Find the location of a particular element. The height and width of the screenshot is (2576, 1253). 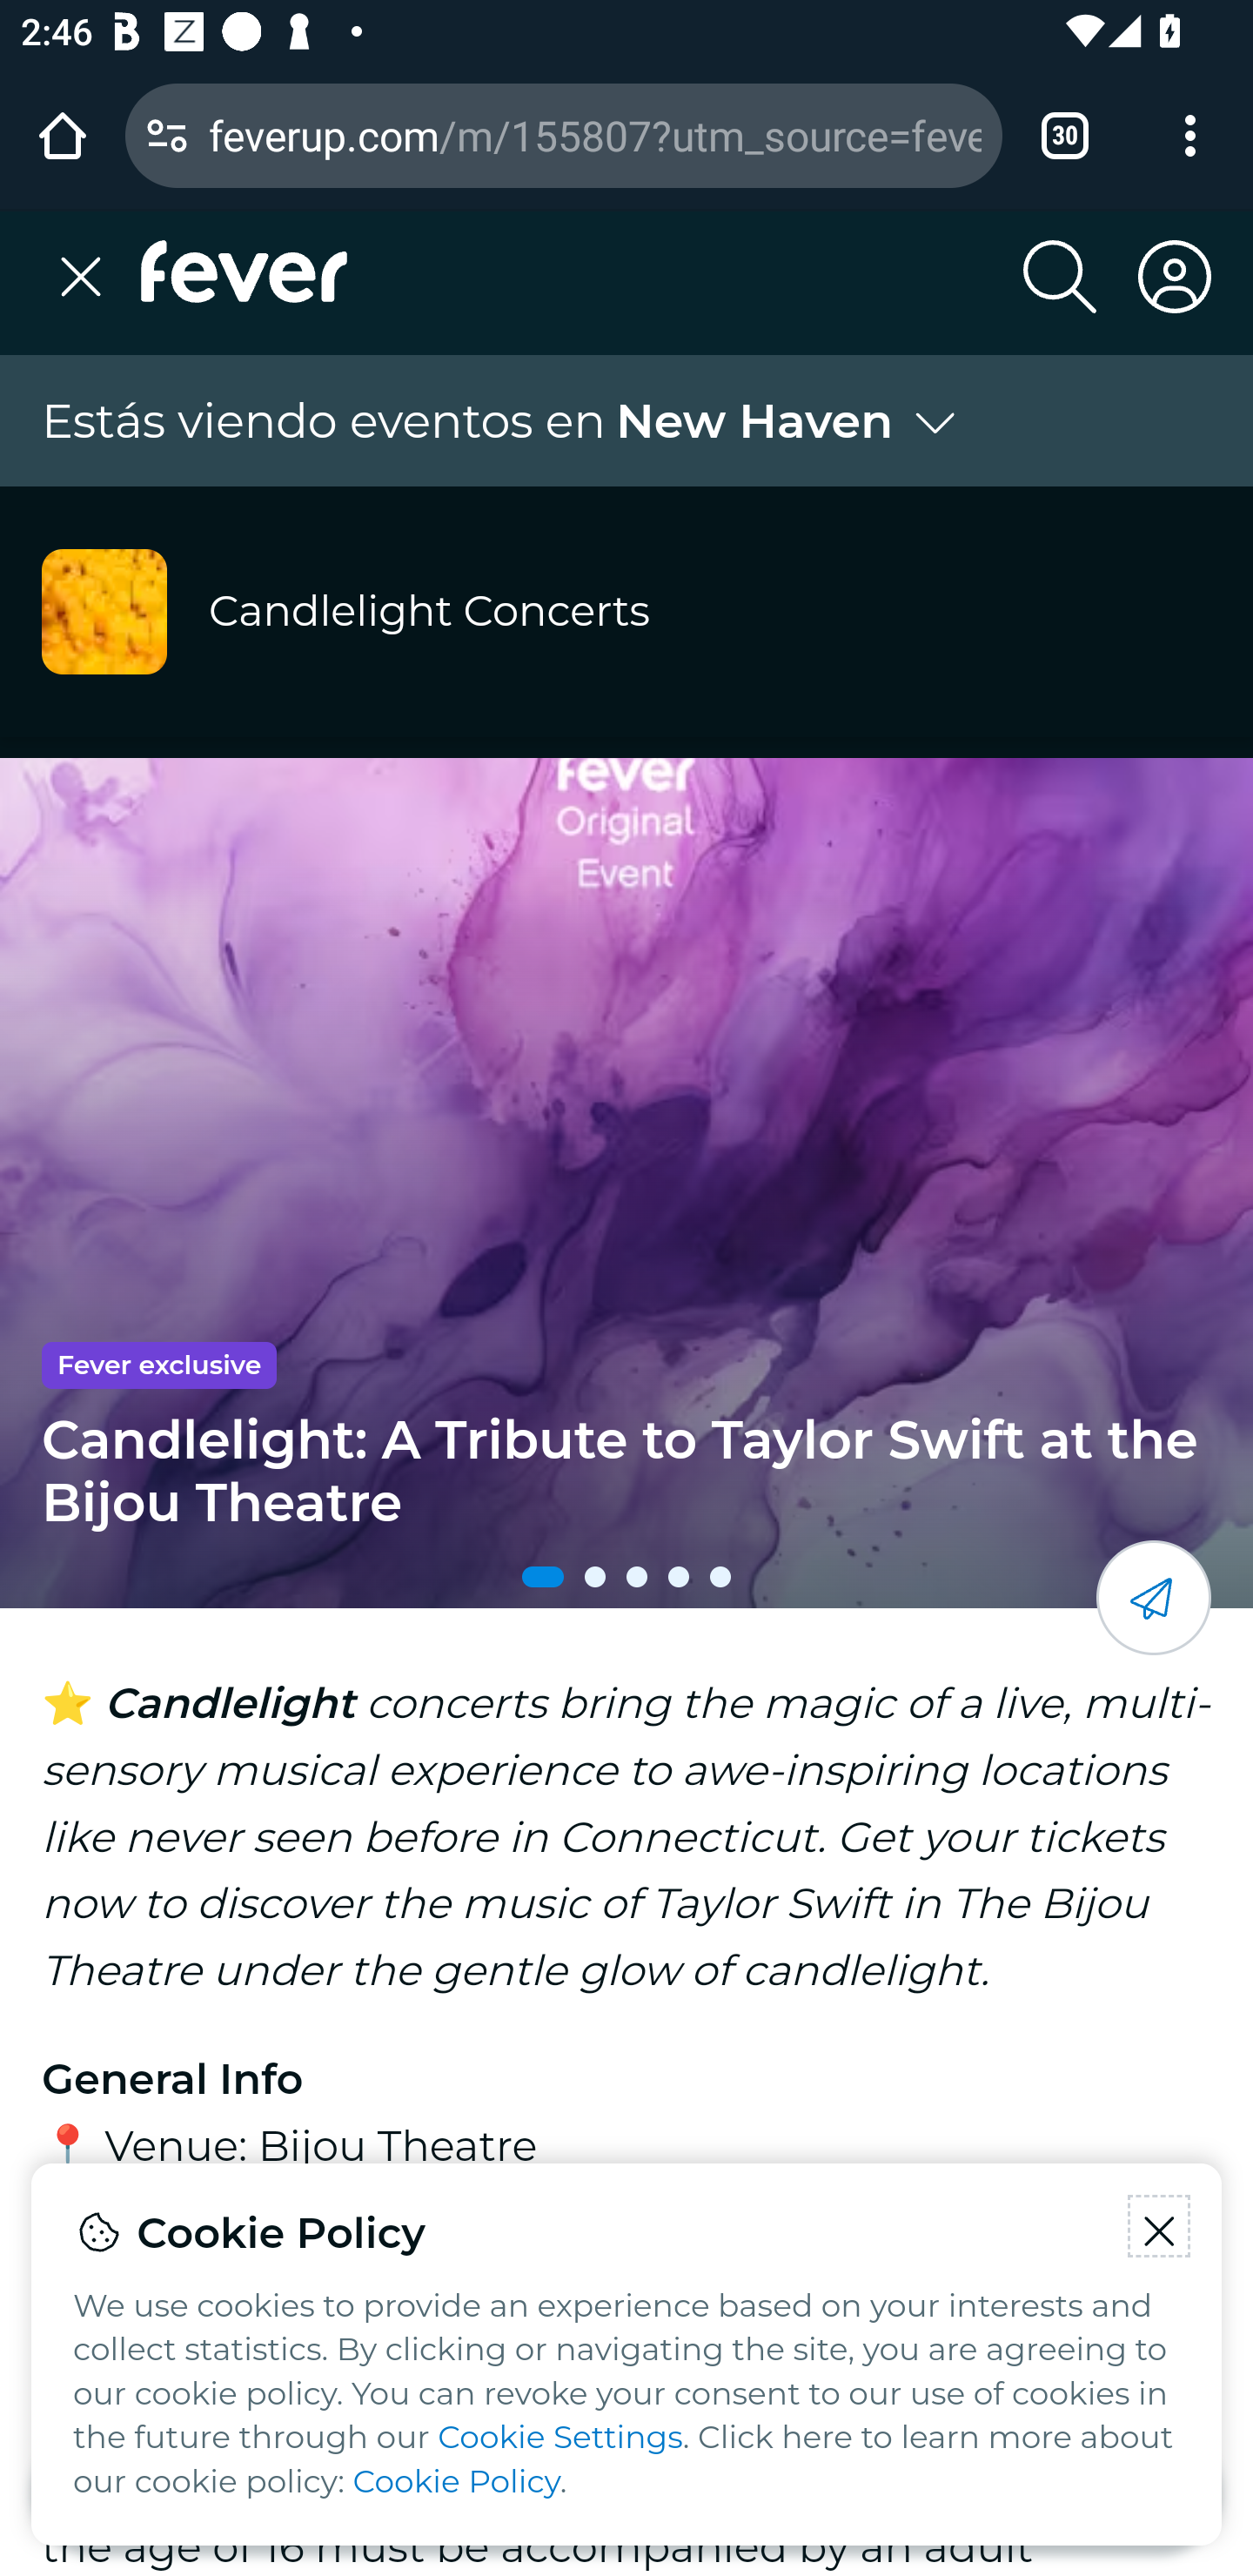

Toggle navigation is located at coordinates (90, 277).